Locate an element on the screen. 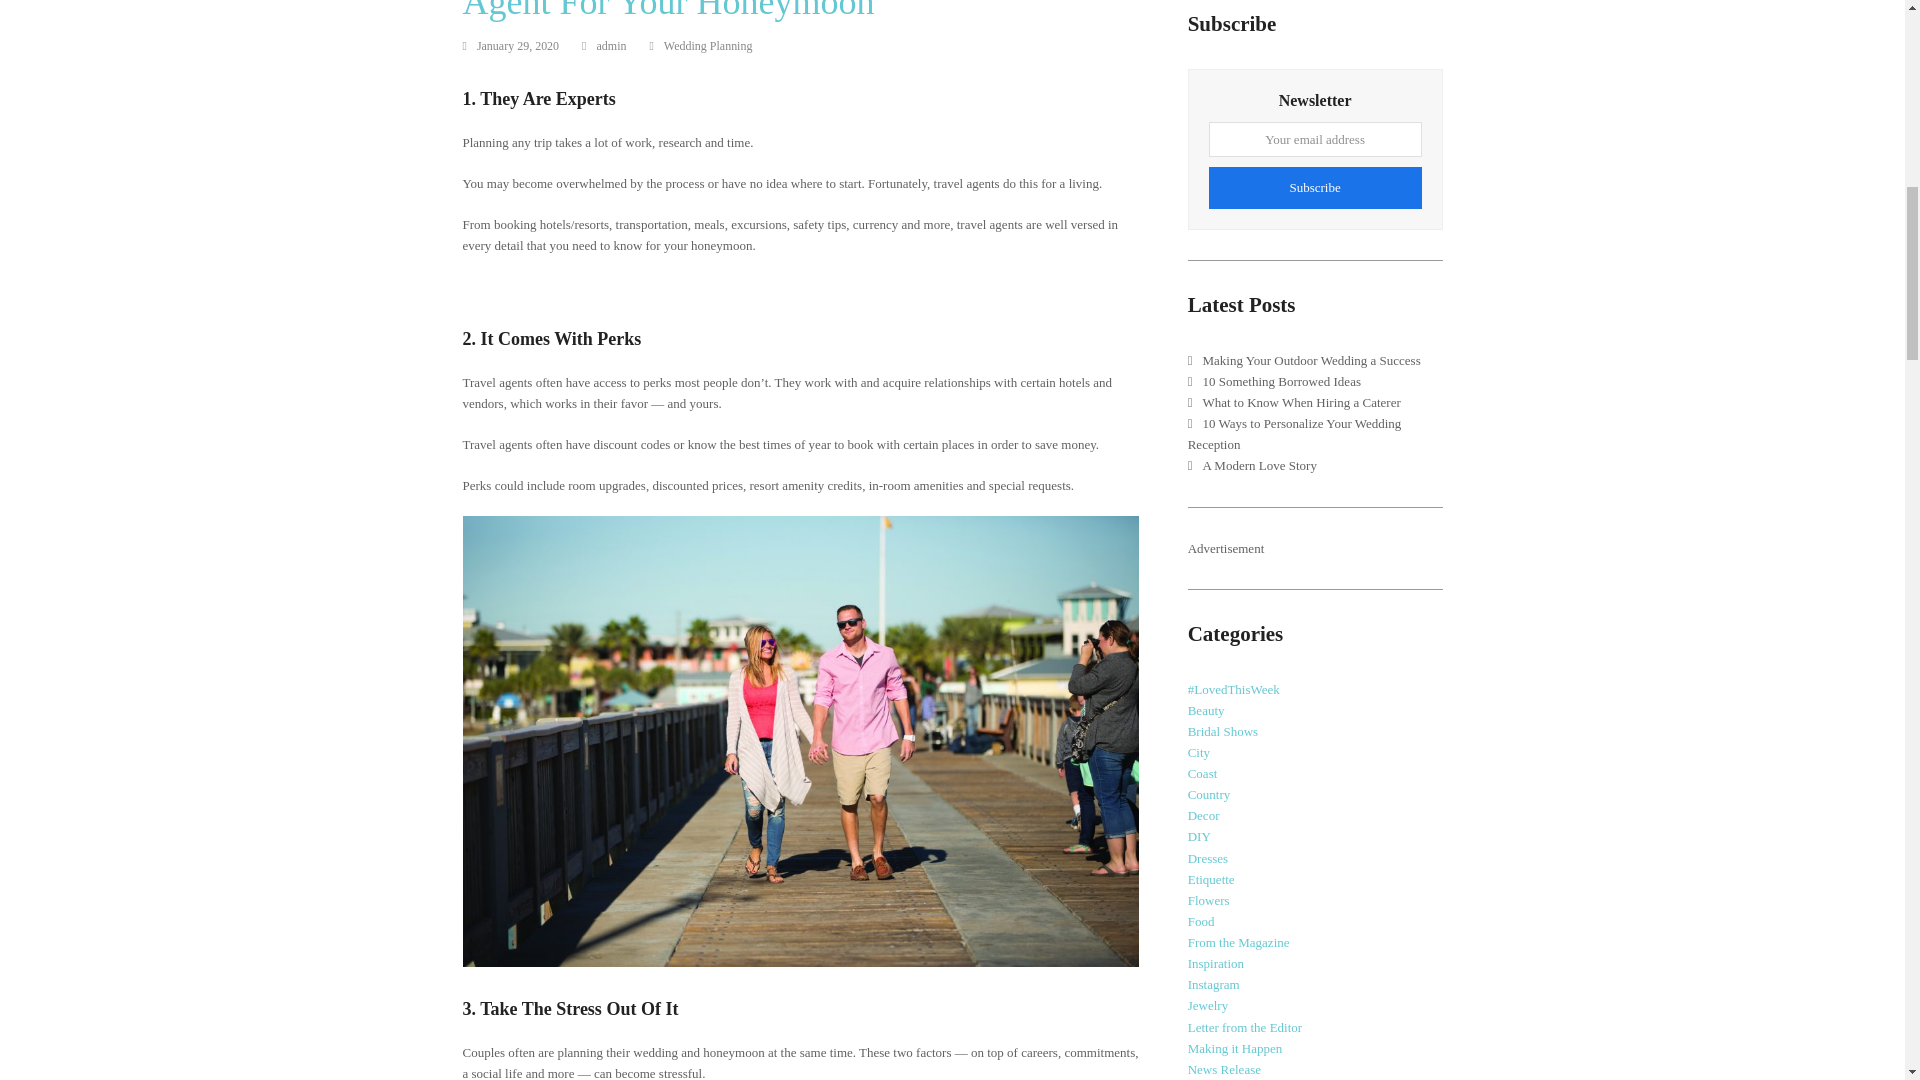 The height and width of the screenshot is (1080, 1920). admin is located at coordinates (610, 45).